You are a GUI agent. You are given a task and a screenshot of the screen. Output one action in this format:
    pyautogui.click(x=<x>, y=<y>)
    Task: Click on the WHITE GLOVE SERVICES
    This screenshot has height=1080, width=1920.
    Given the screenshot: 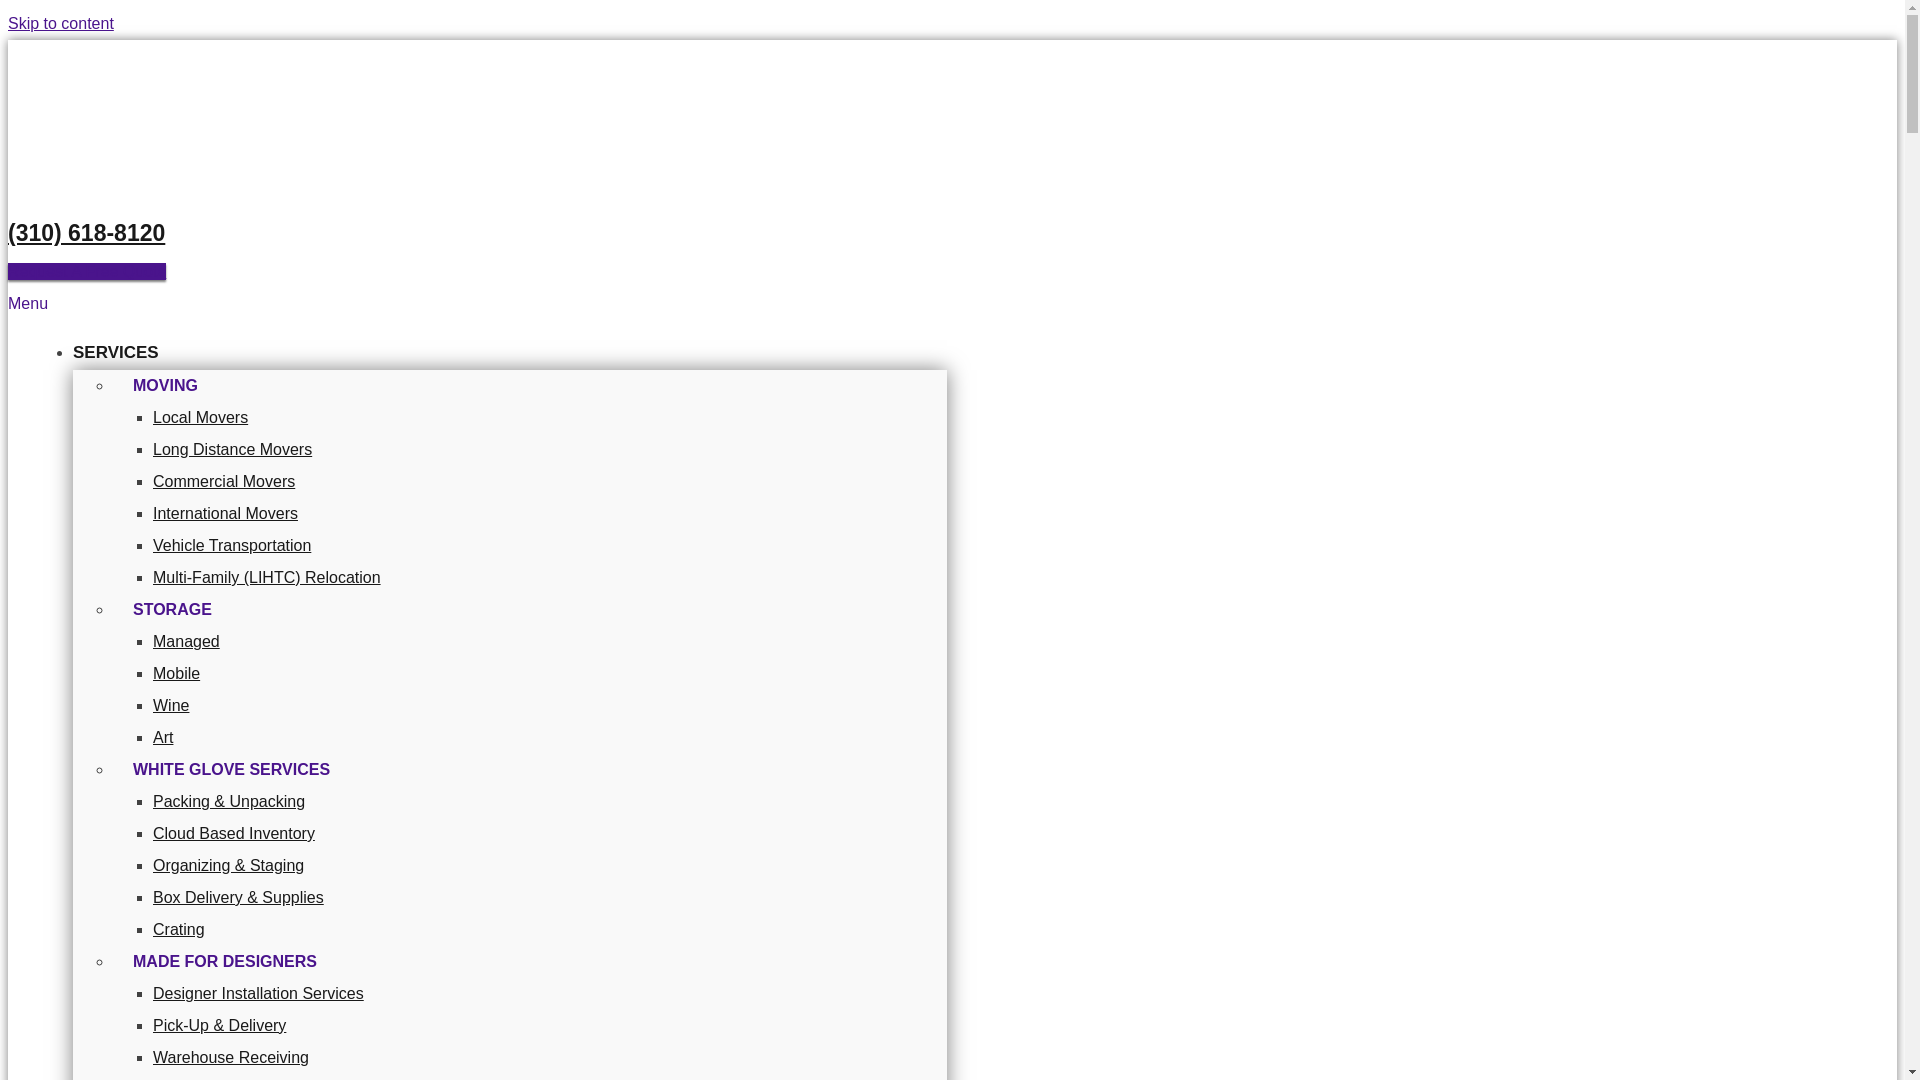 What is the action you would take?
    pyautogui.click(x=231, y=758)
    